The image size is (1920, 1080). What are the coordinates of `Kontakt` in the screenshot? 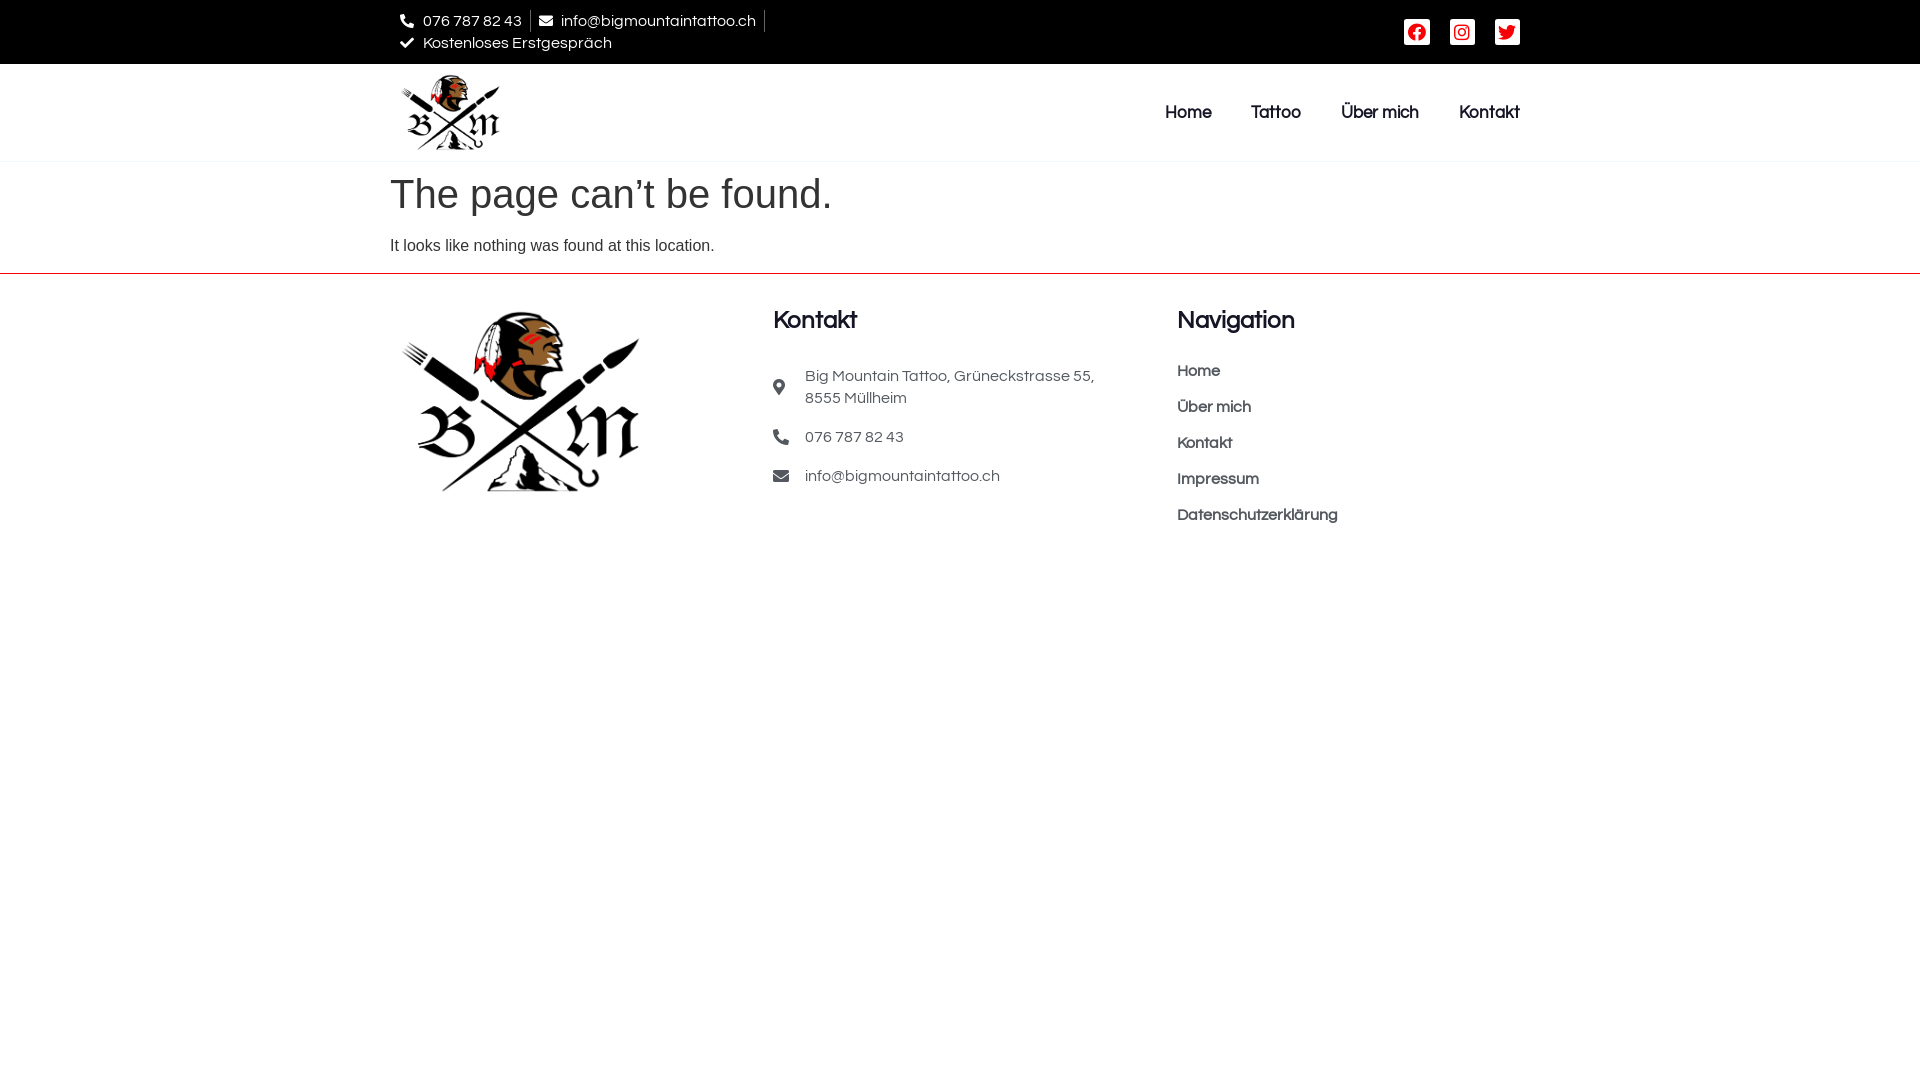 It's located at (1490, 113).